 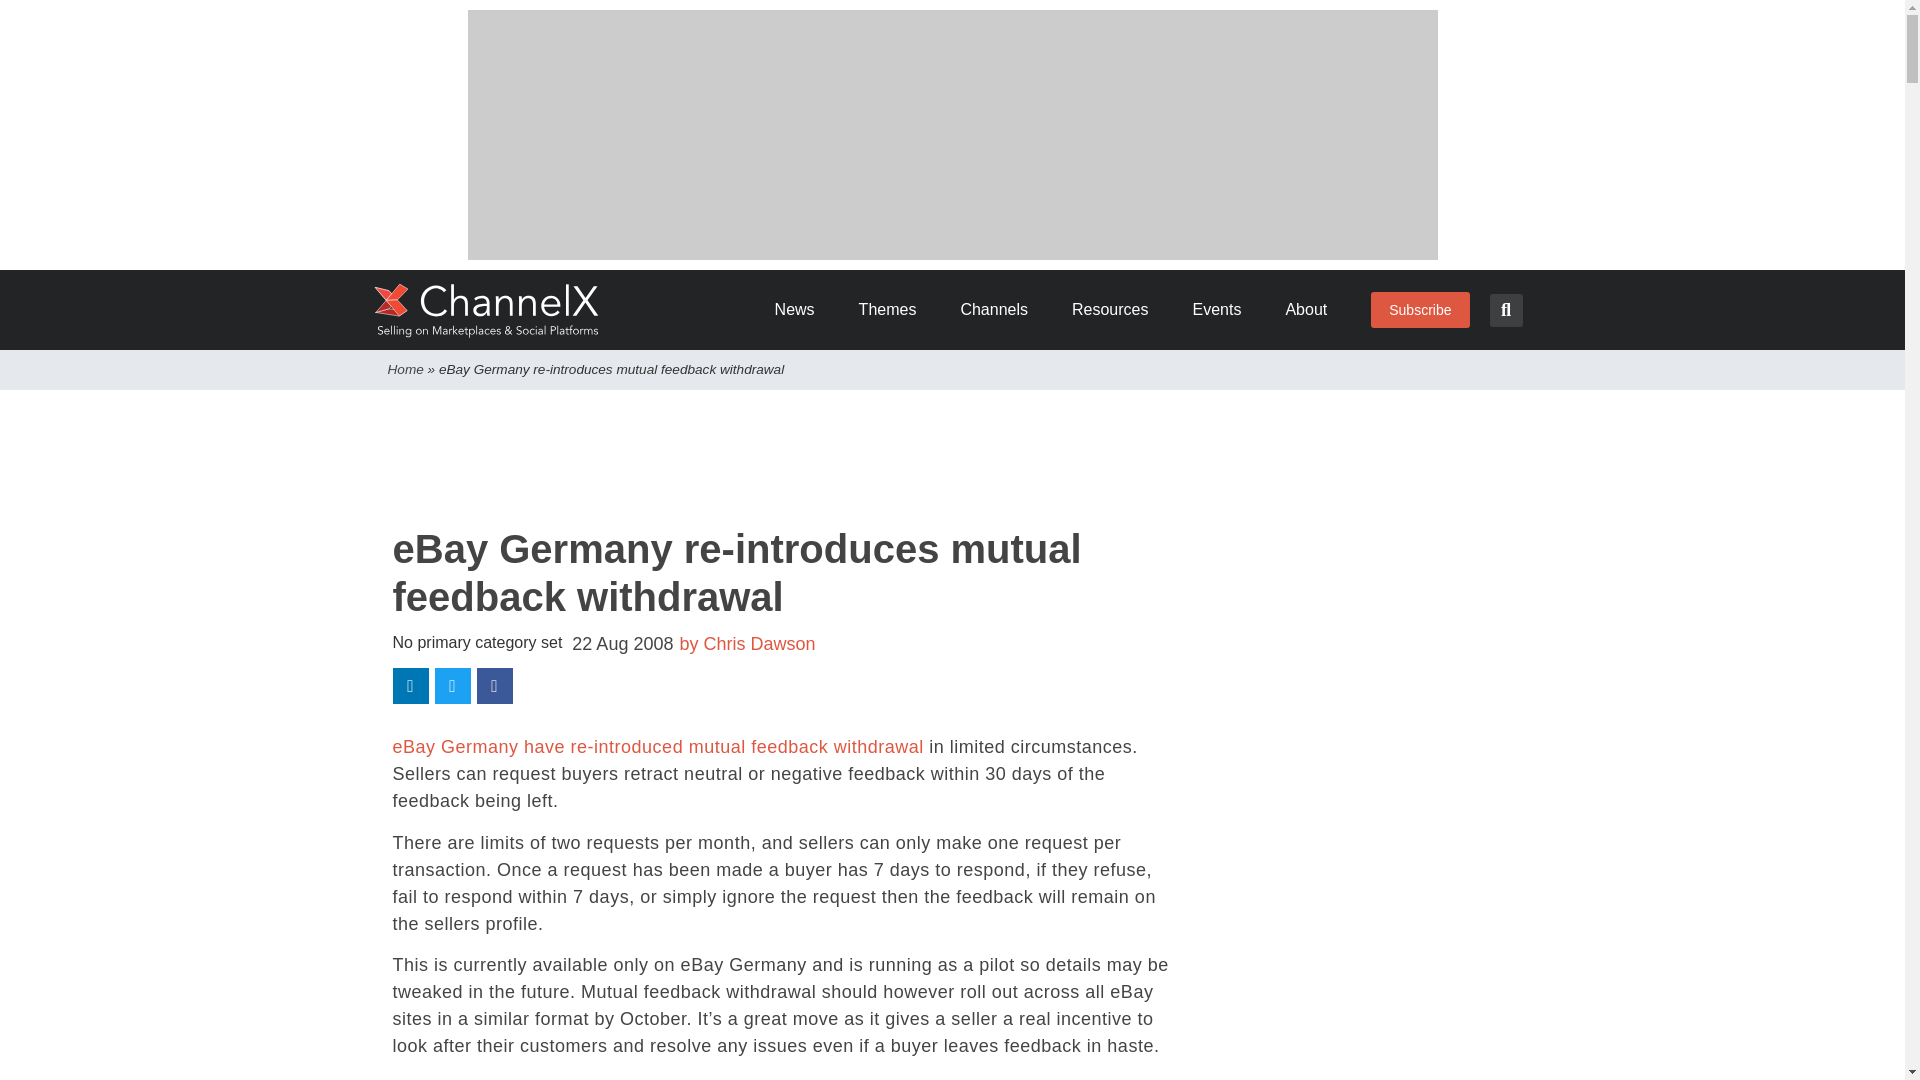 What do you see at coordinates (1116, 310) in the screenshot?
I see `Resources` at bounding box center [1116, 310].